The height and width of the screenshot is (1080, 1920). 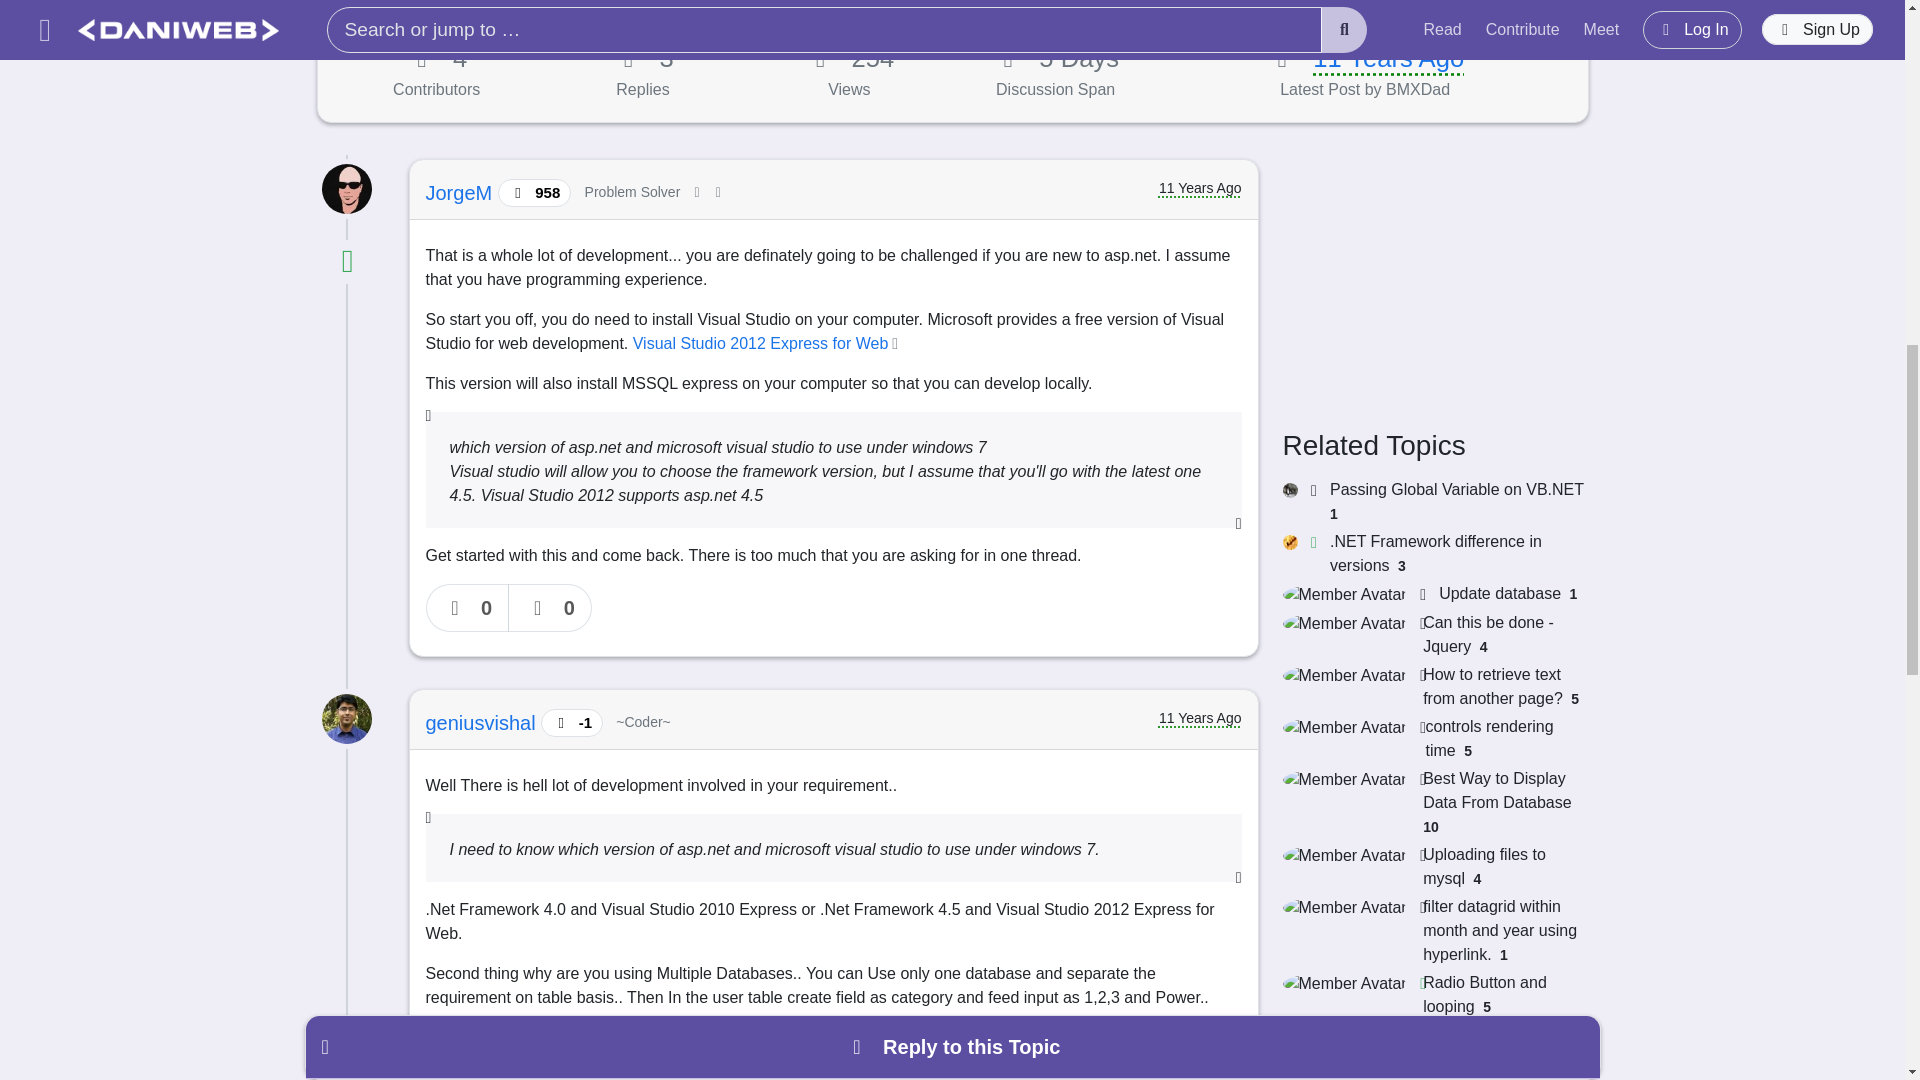 I want to click on geniusvishal, so click(x=484, y=722).